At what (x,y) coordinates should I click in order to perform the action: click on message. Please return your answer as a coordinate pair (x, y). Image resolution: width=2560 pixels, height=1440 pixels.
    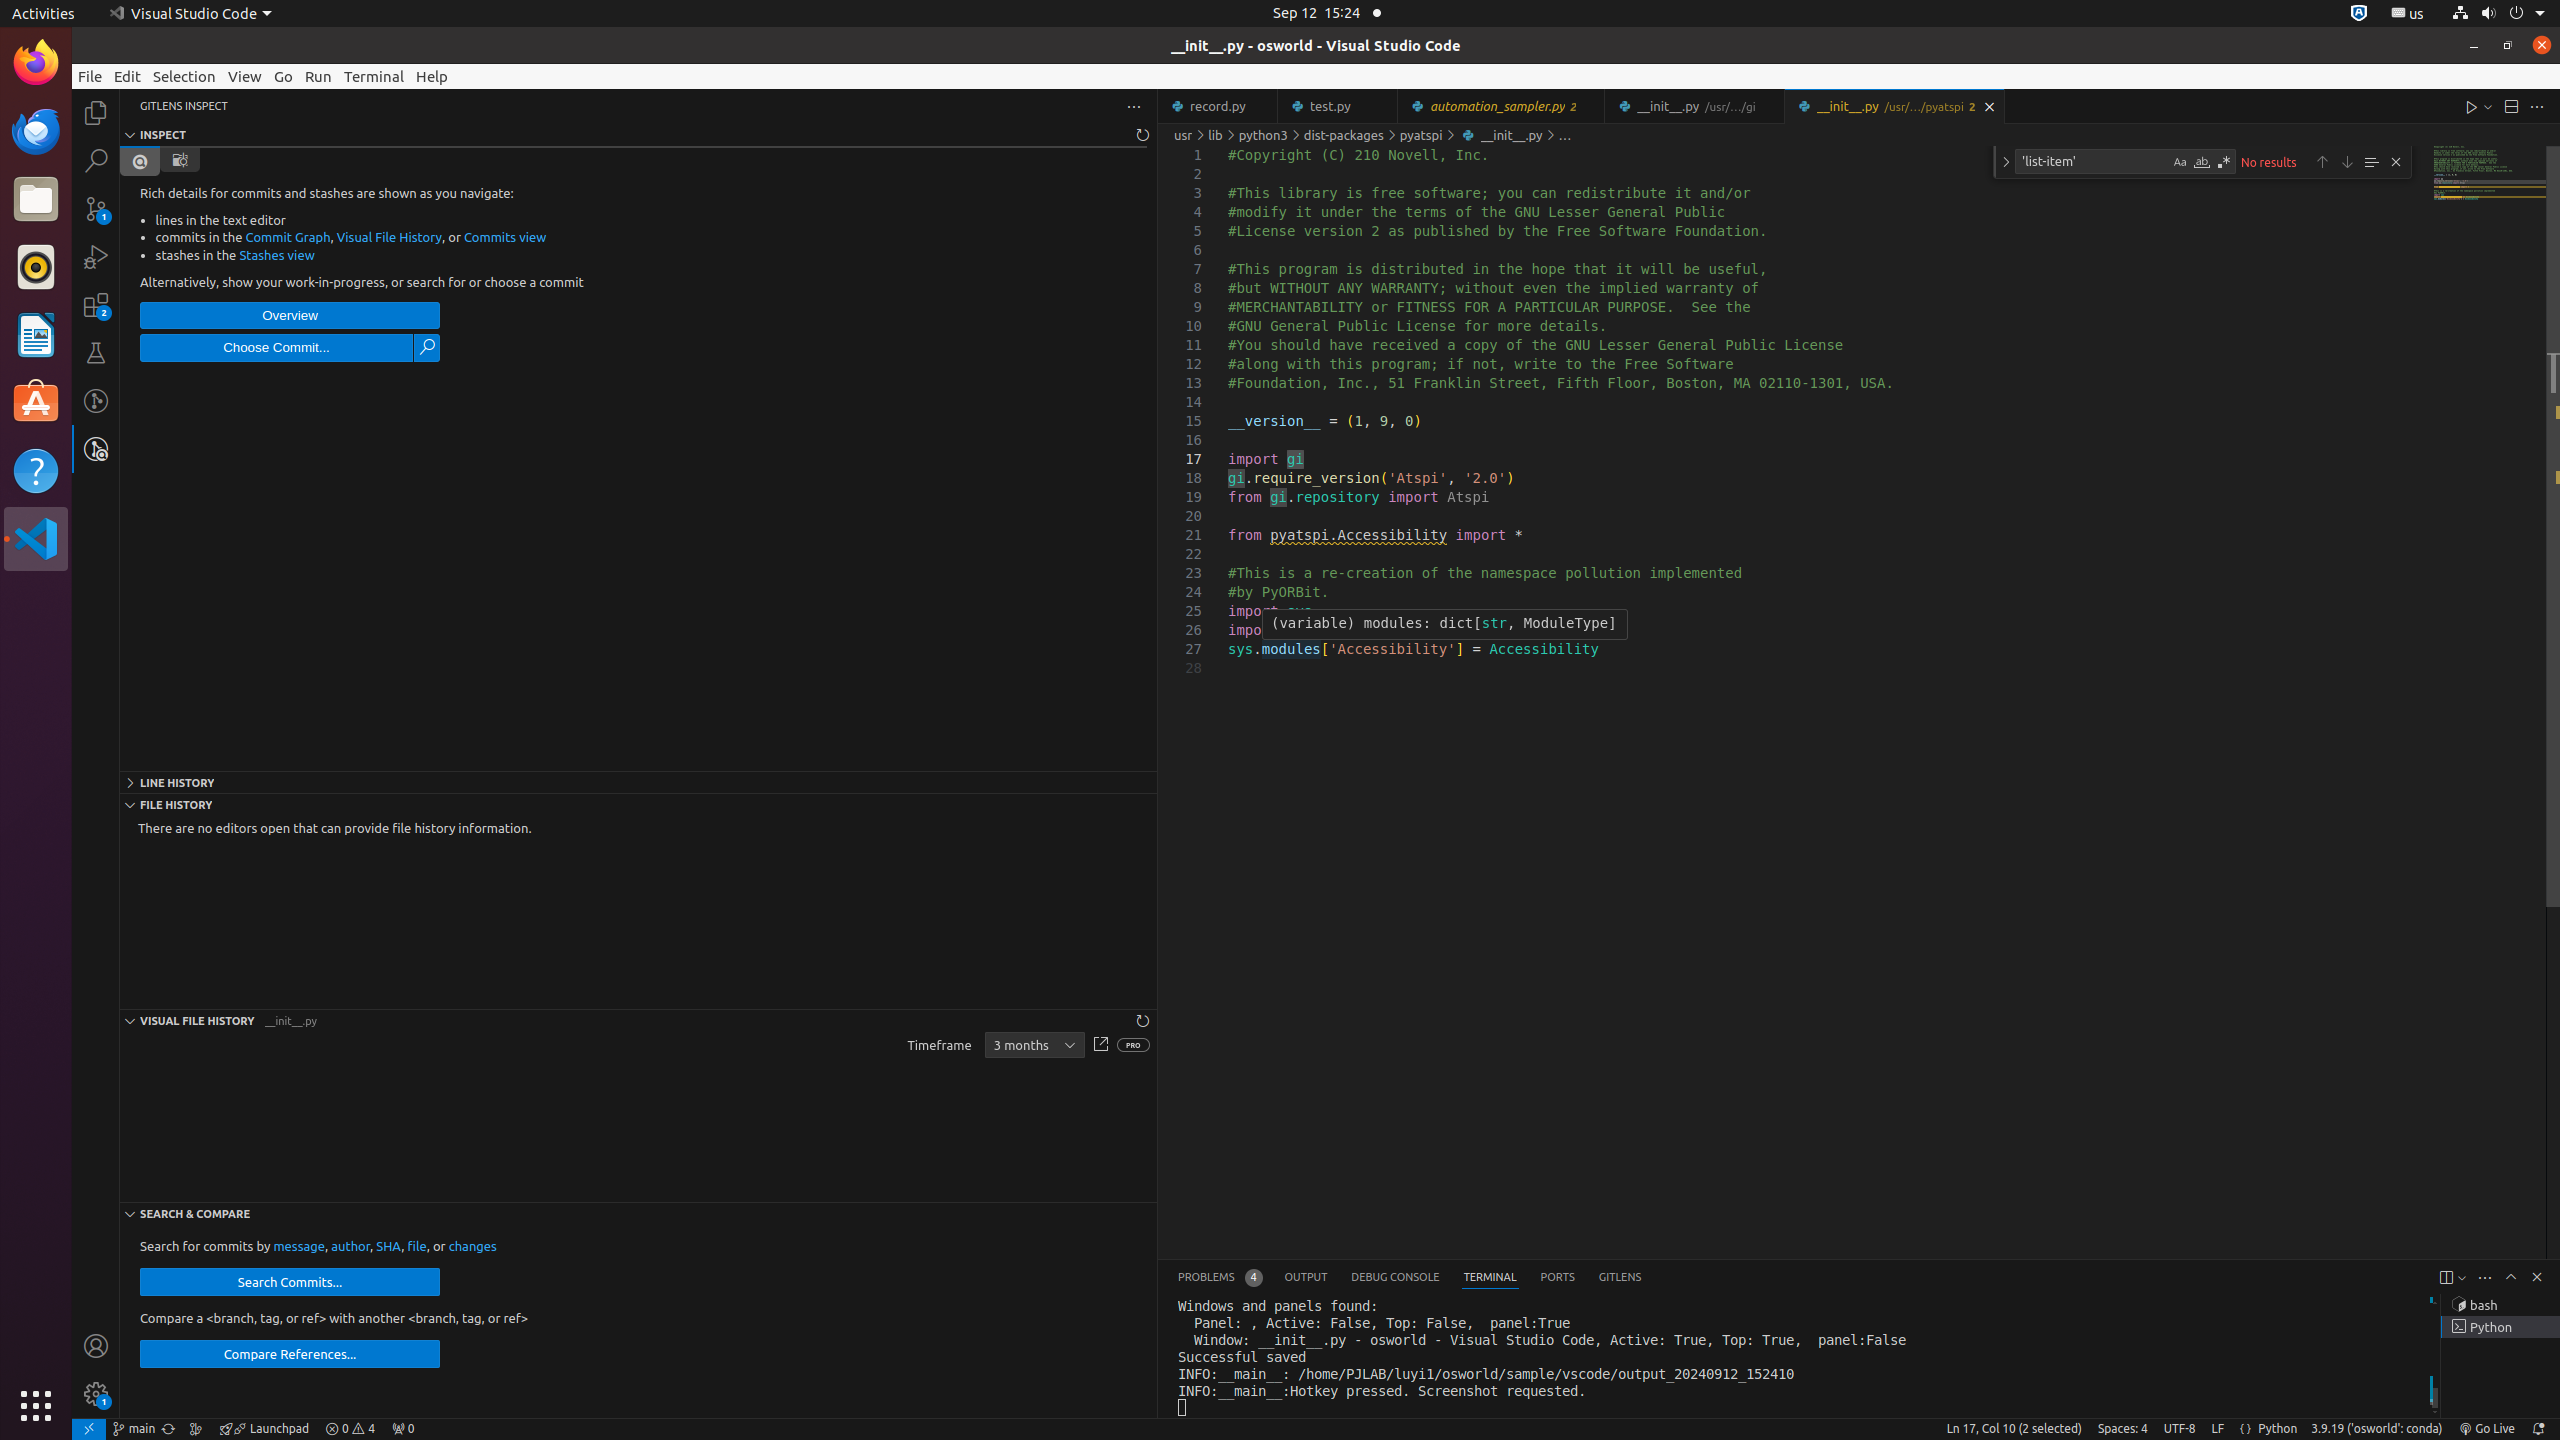
    Looking at the image, I should click on (299, 1246).